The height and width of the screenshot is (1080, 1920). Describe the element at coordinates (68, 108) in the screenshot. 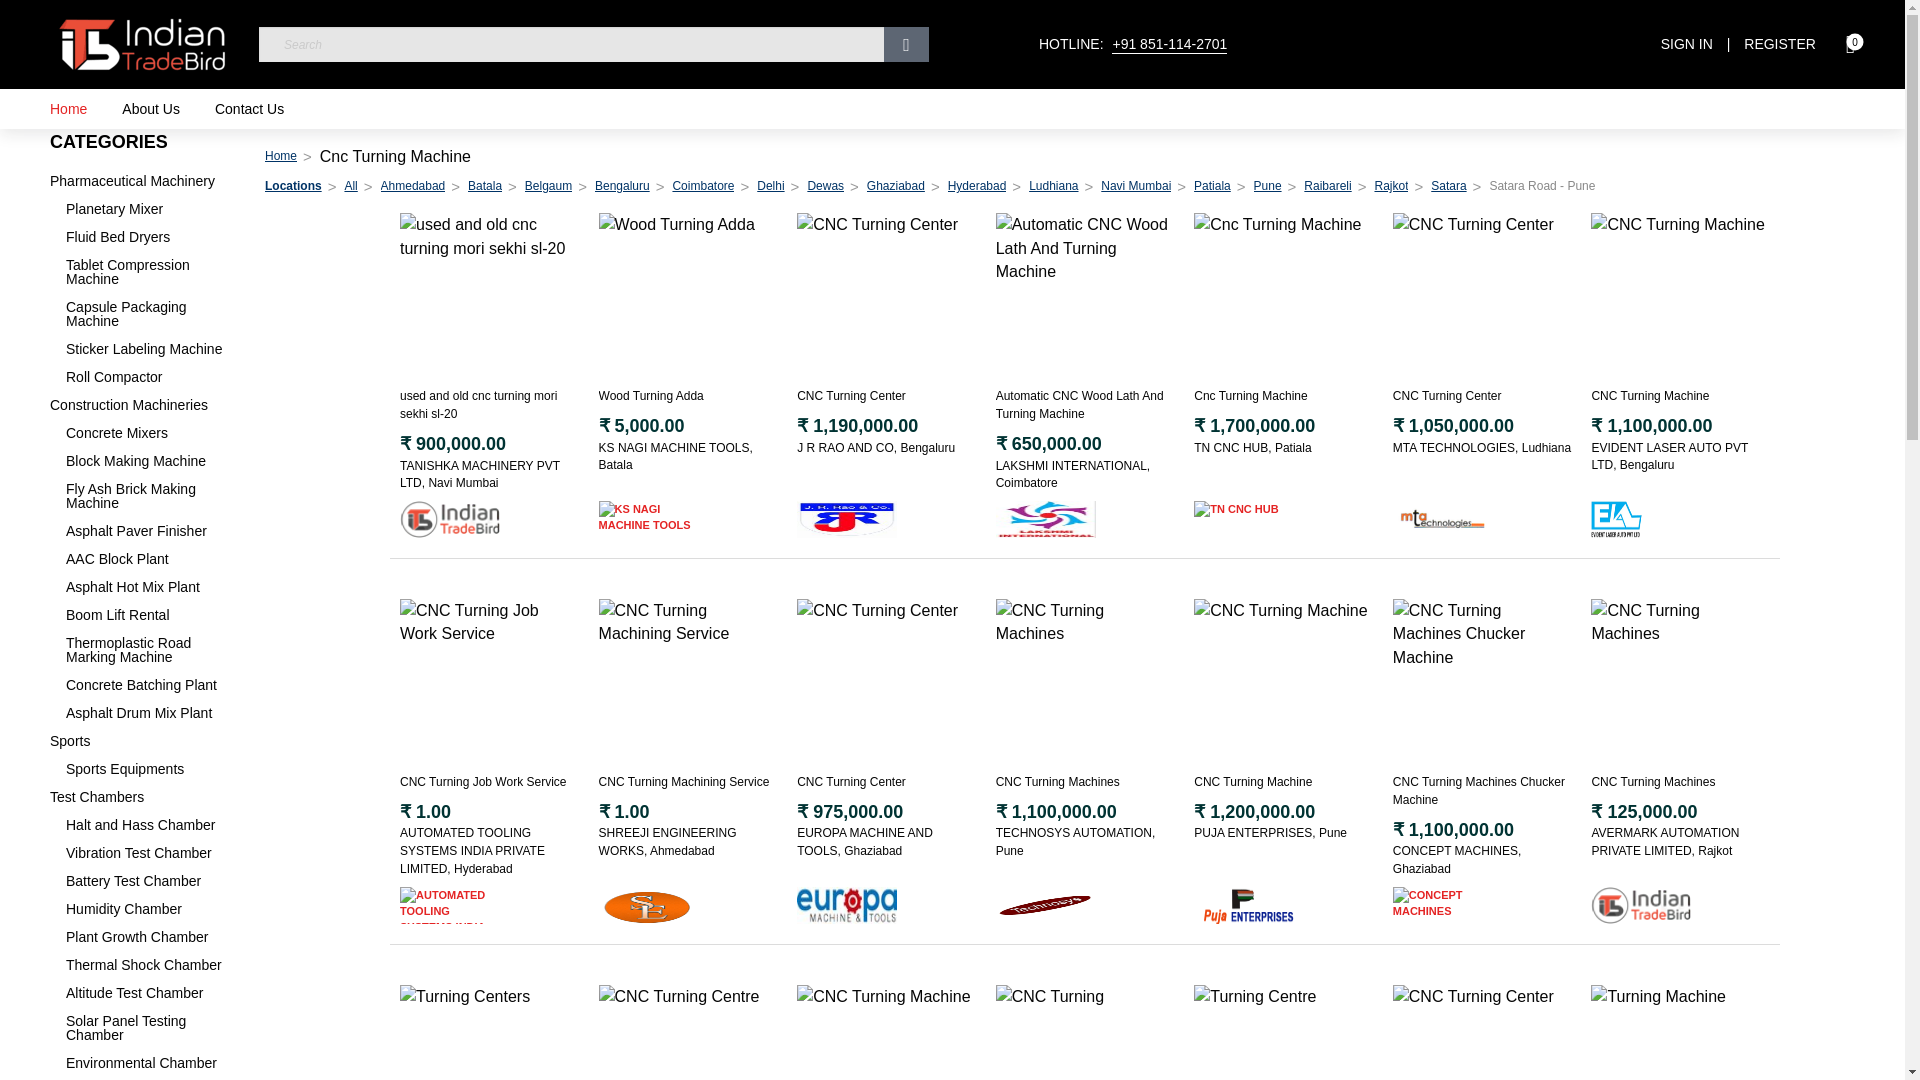

I see `Home` at that location.